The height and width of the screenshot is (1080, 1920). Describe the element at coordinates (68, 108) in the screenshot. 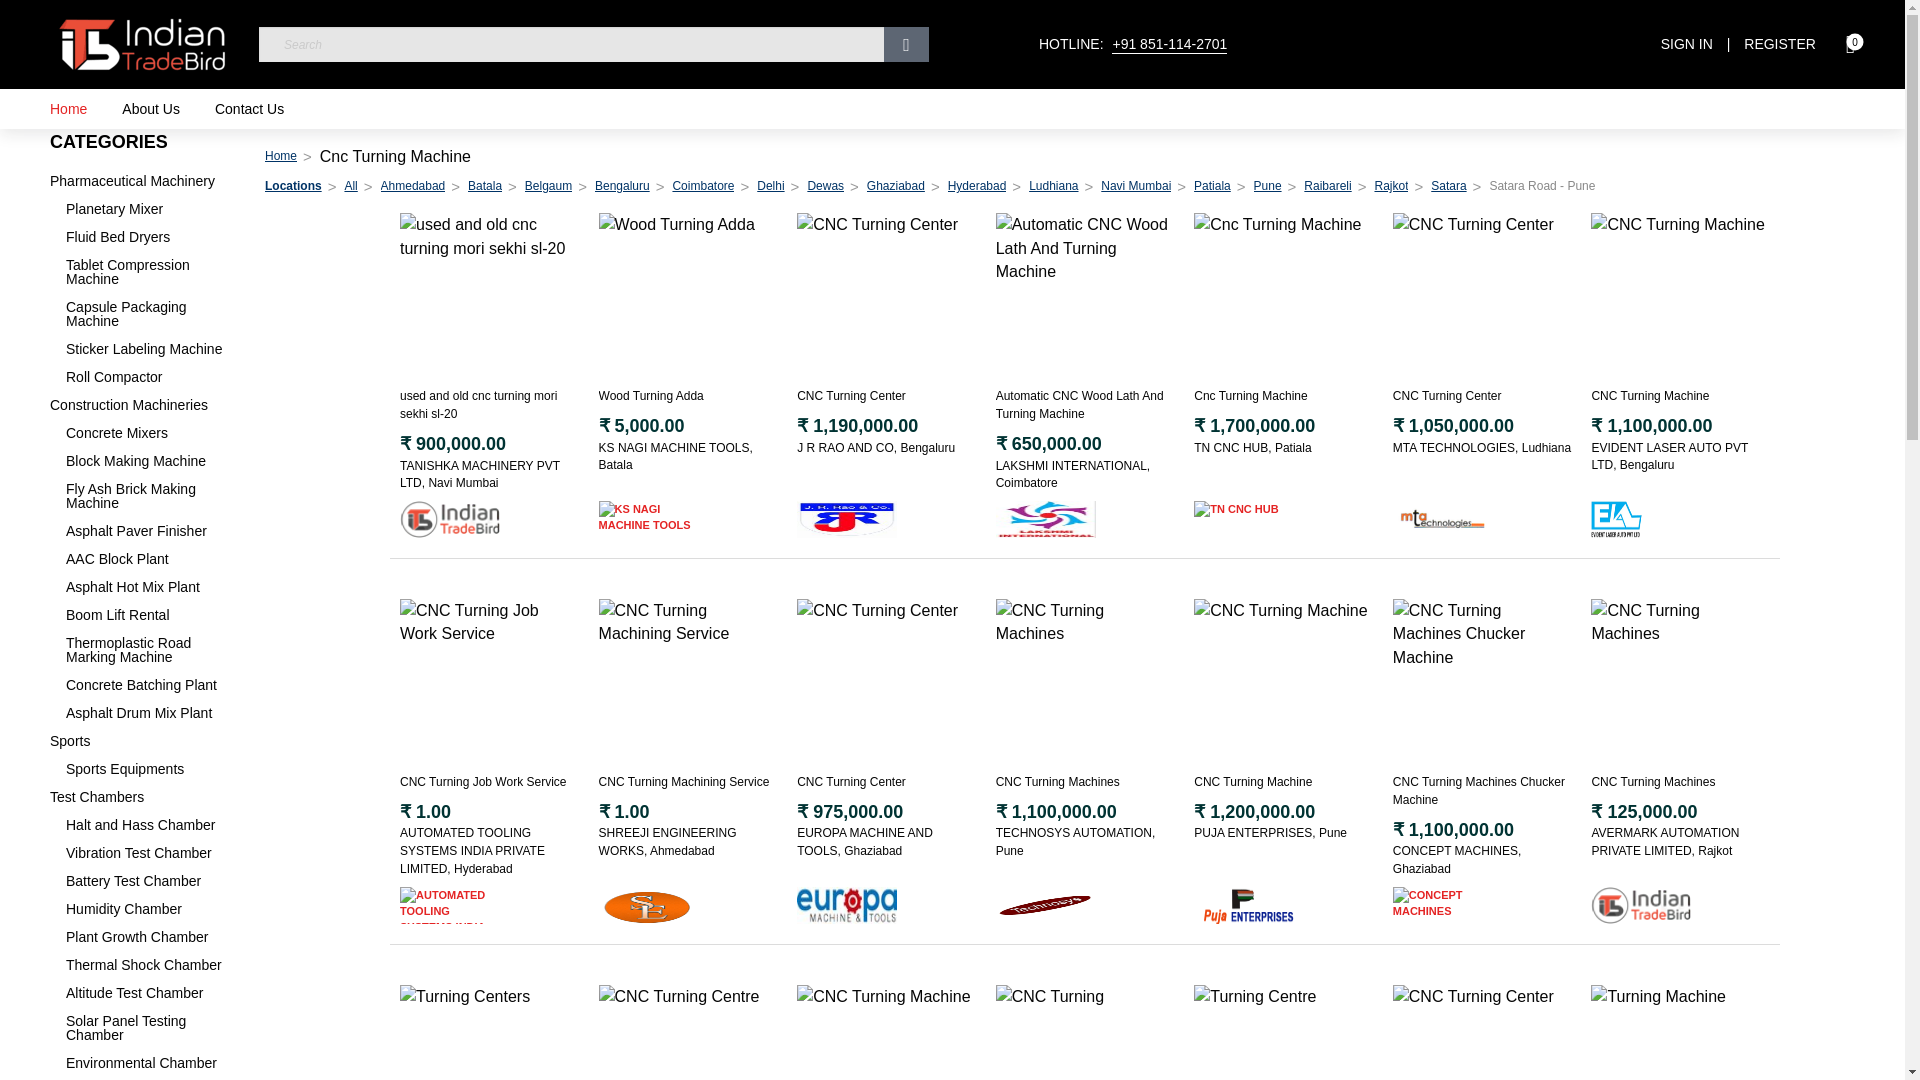

I see `Home` at that location.